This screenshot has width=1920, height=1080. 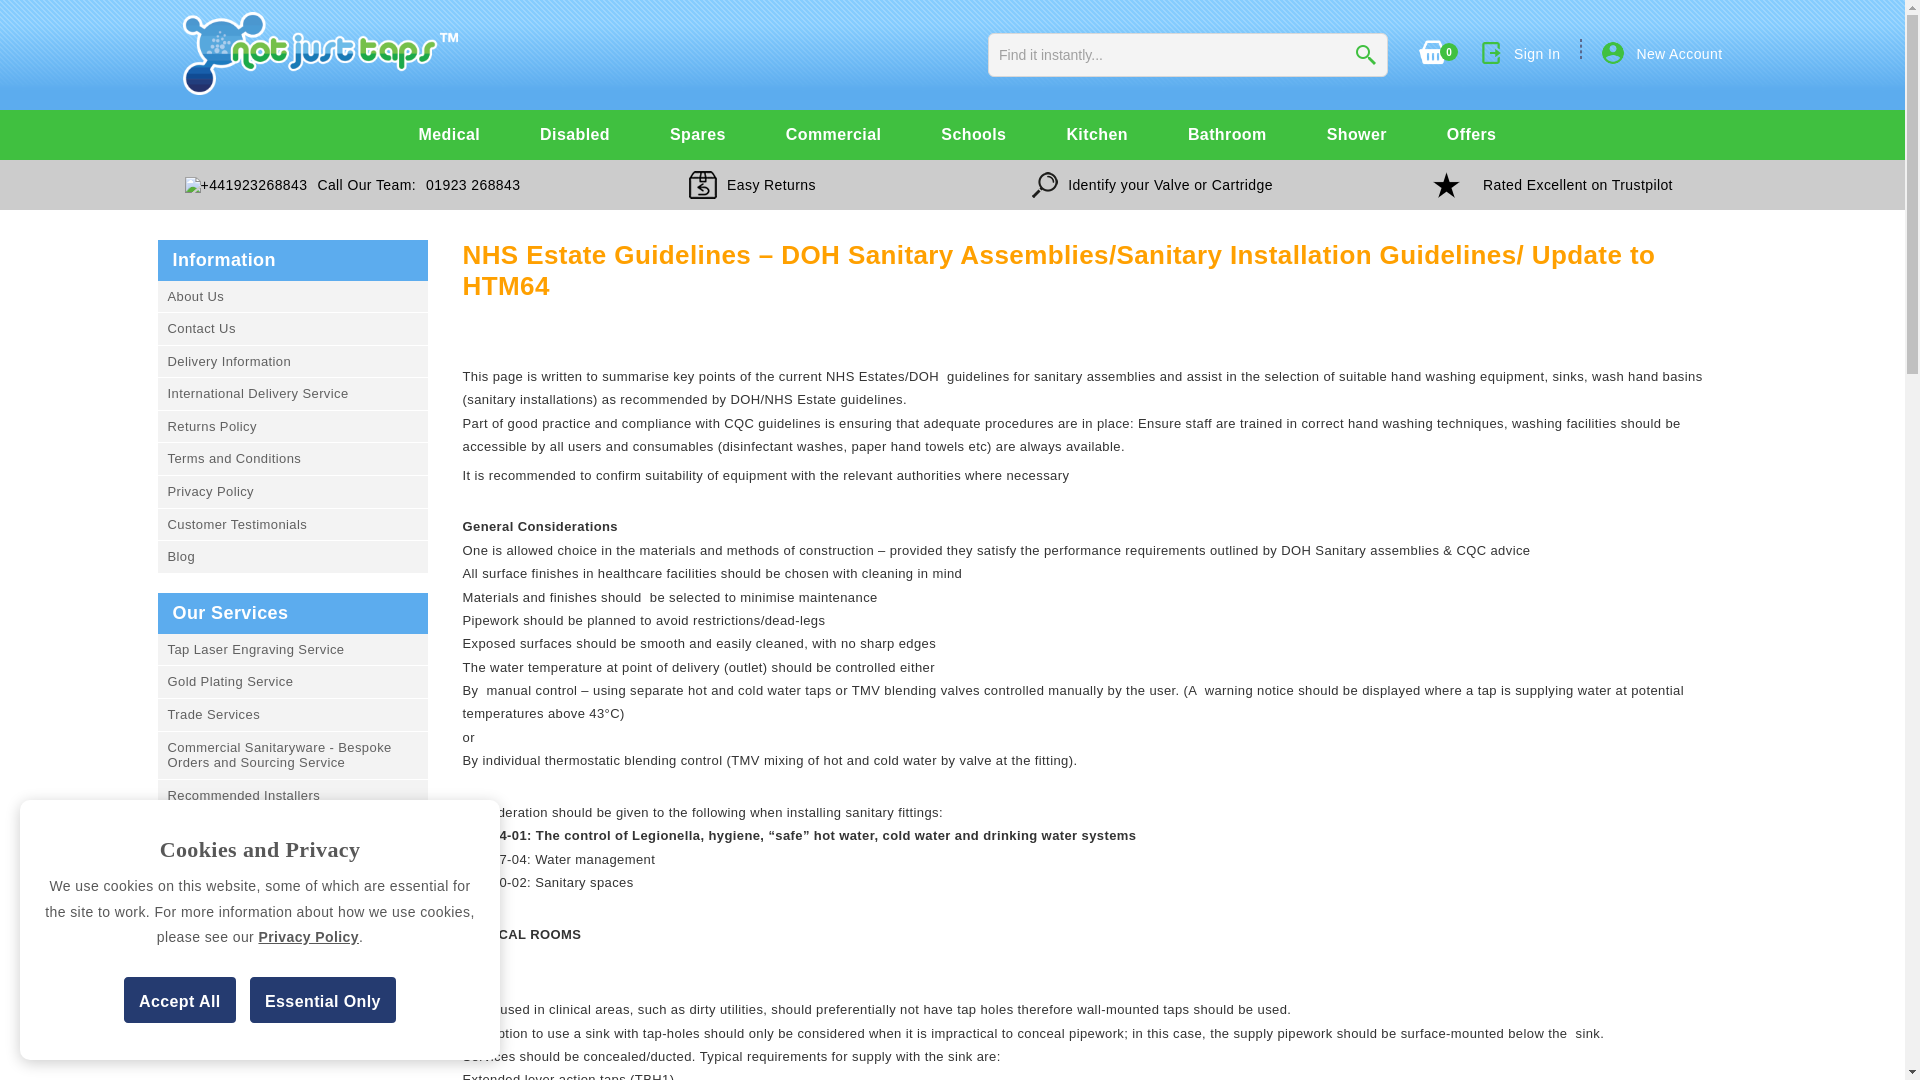 What do you see at coordinates (1536, 54) in the screenshot?
I see `Sign In` at bounding box center [1536, 54].